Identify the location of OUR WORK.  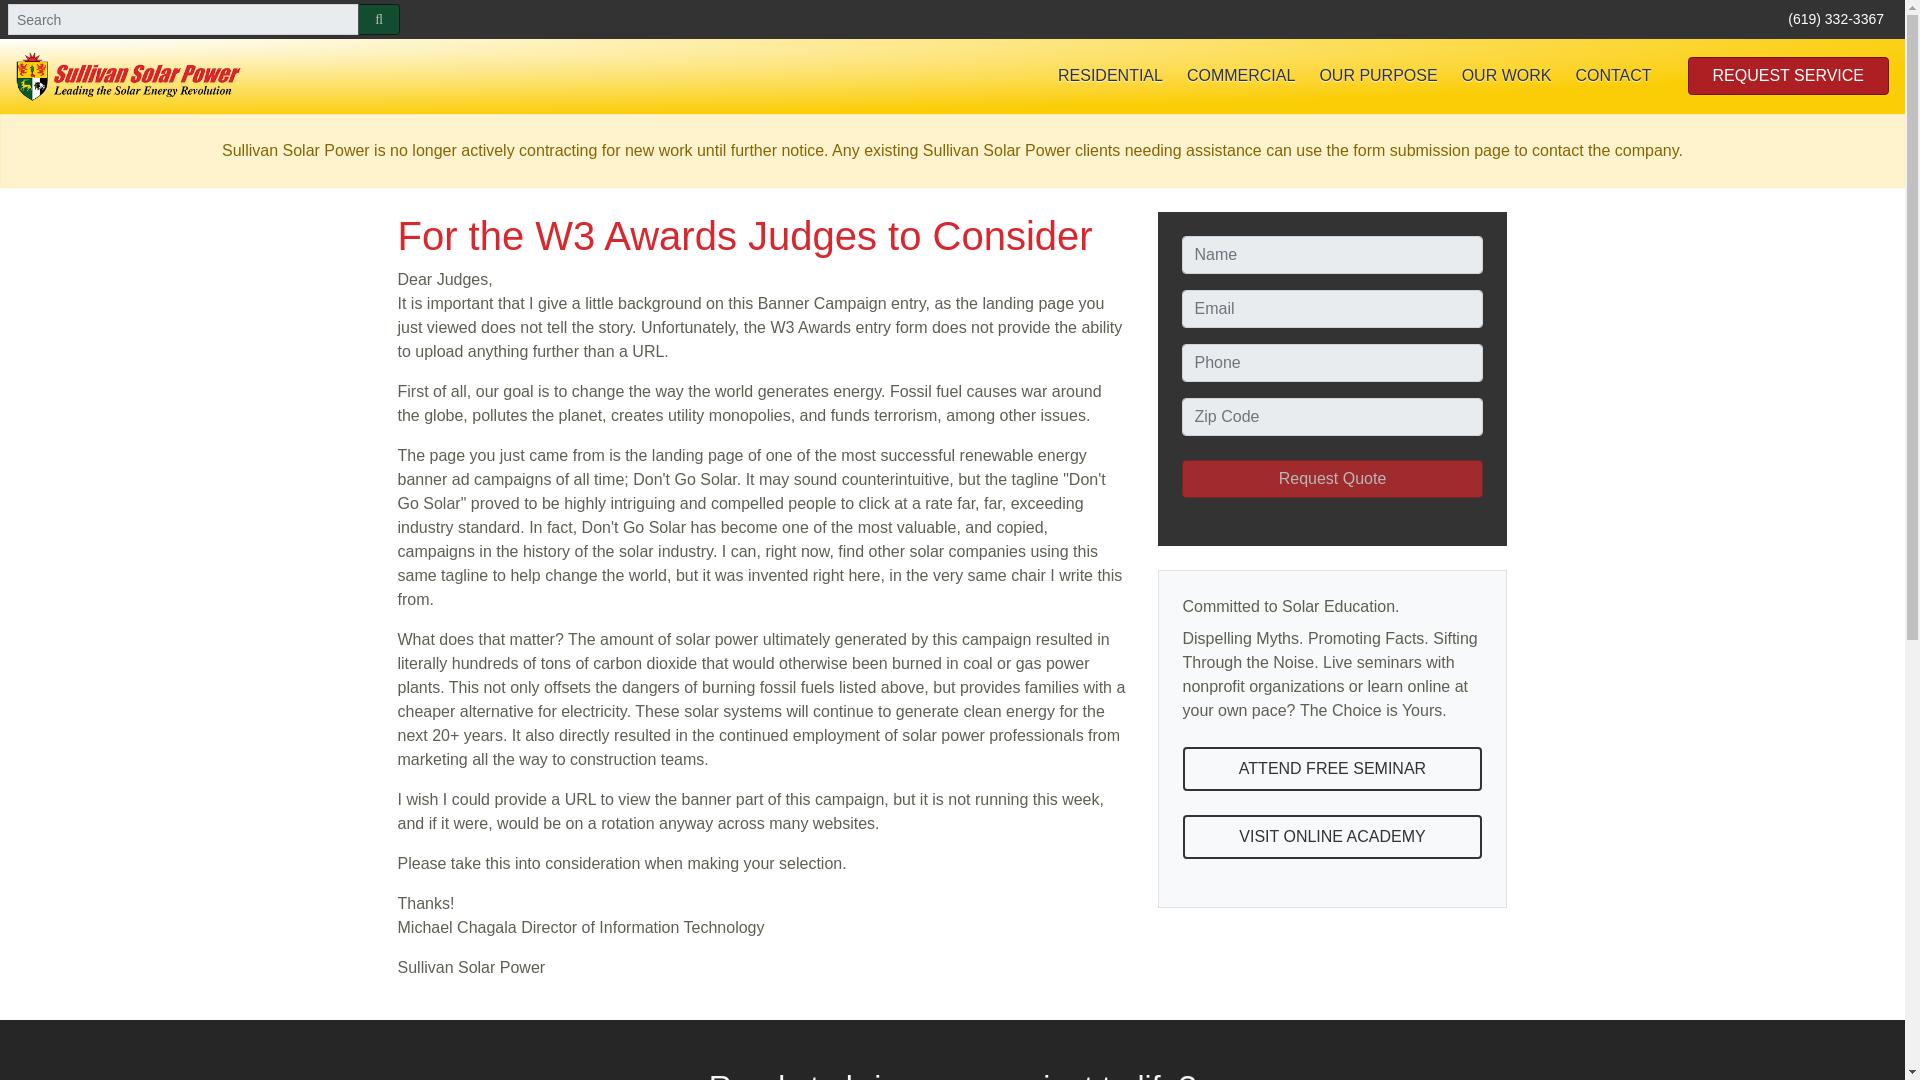
(1506, 76).